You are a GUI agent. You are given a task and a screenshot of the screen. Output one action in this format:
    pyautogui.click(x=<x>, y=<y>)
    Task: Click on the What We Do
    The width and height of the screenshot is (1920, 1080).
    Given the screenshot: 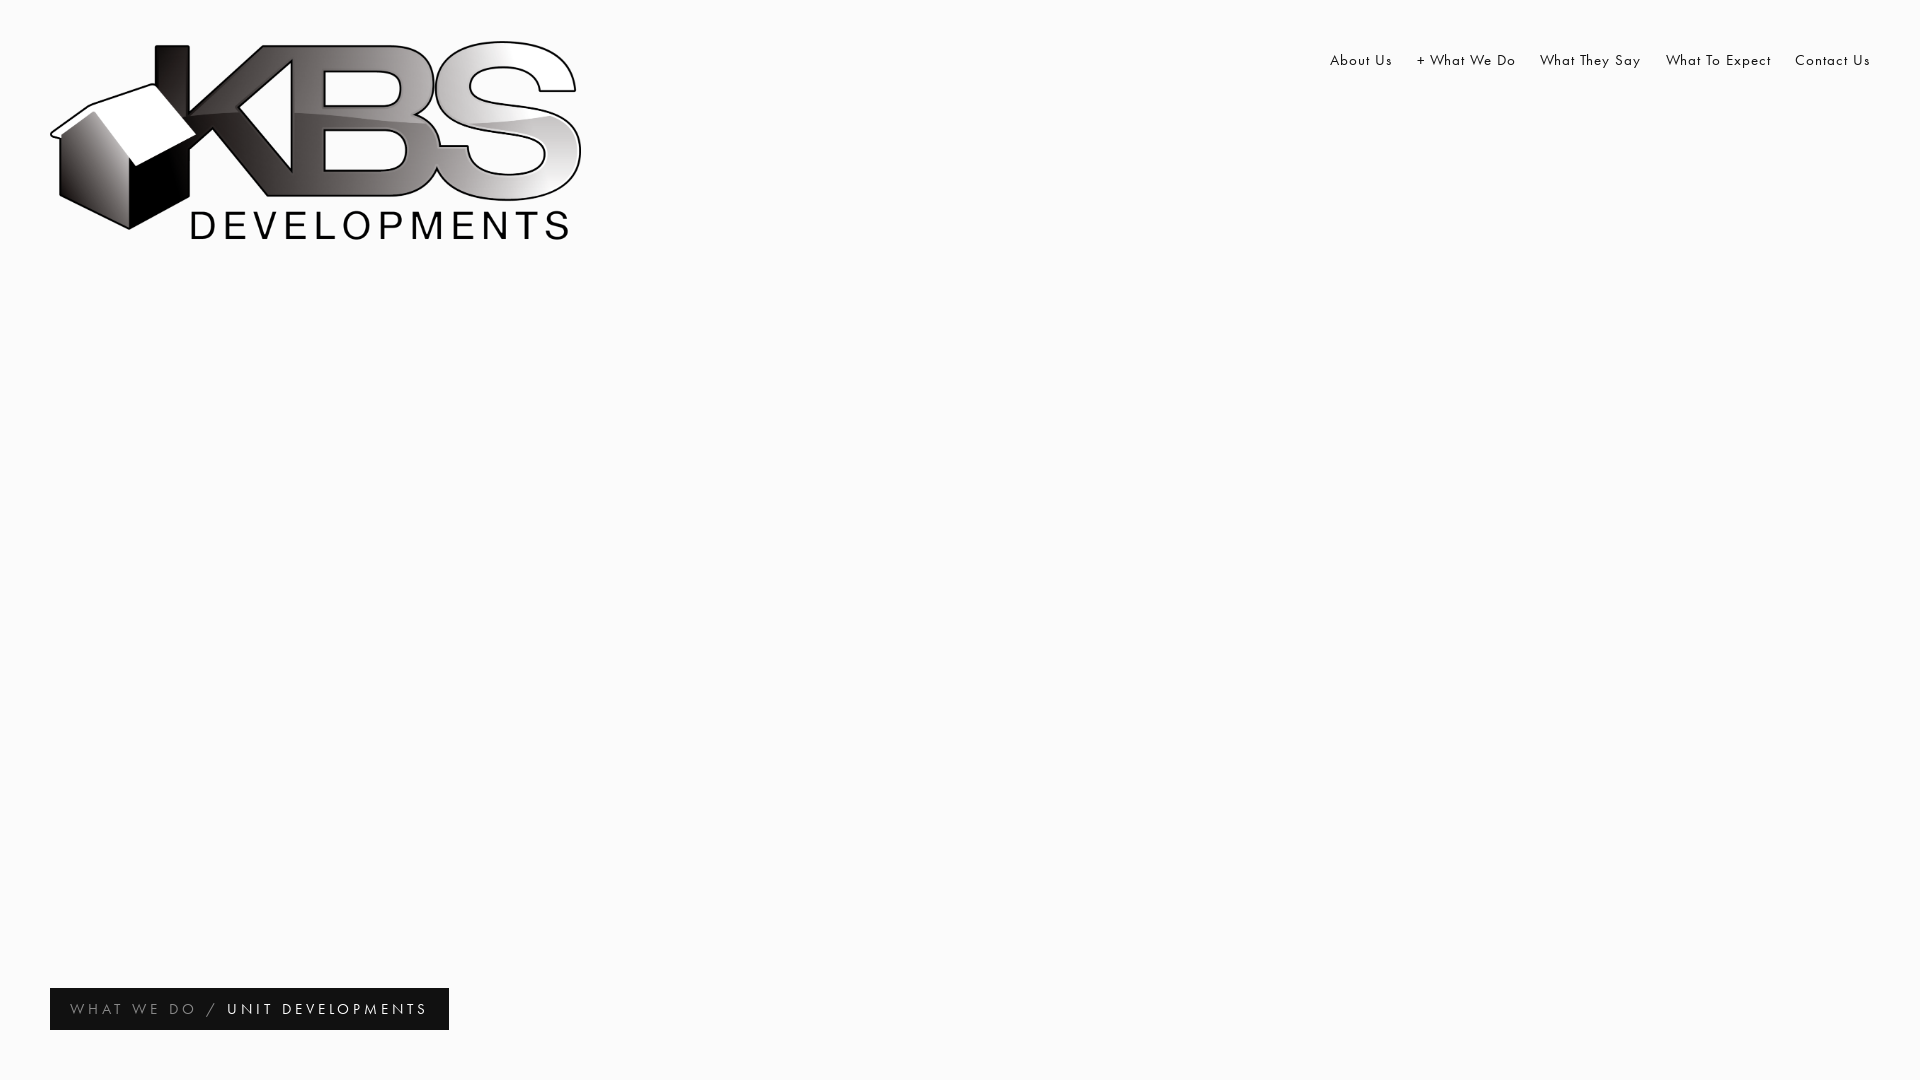 What is the action you would take?
    pyautogui.click(x=1466, y=60)
    